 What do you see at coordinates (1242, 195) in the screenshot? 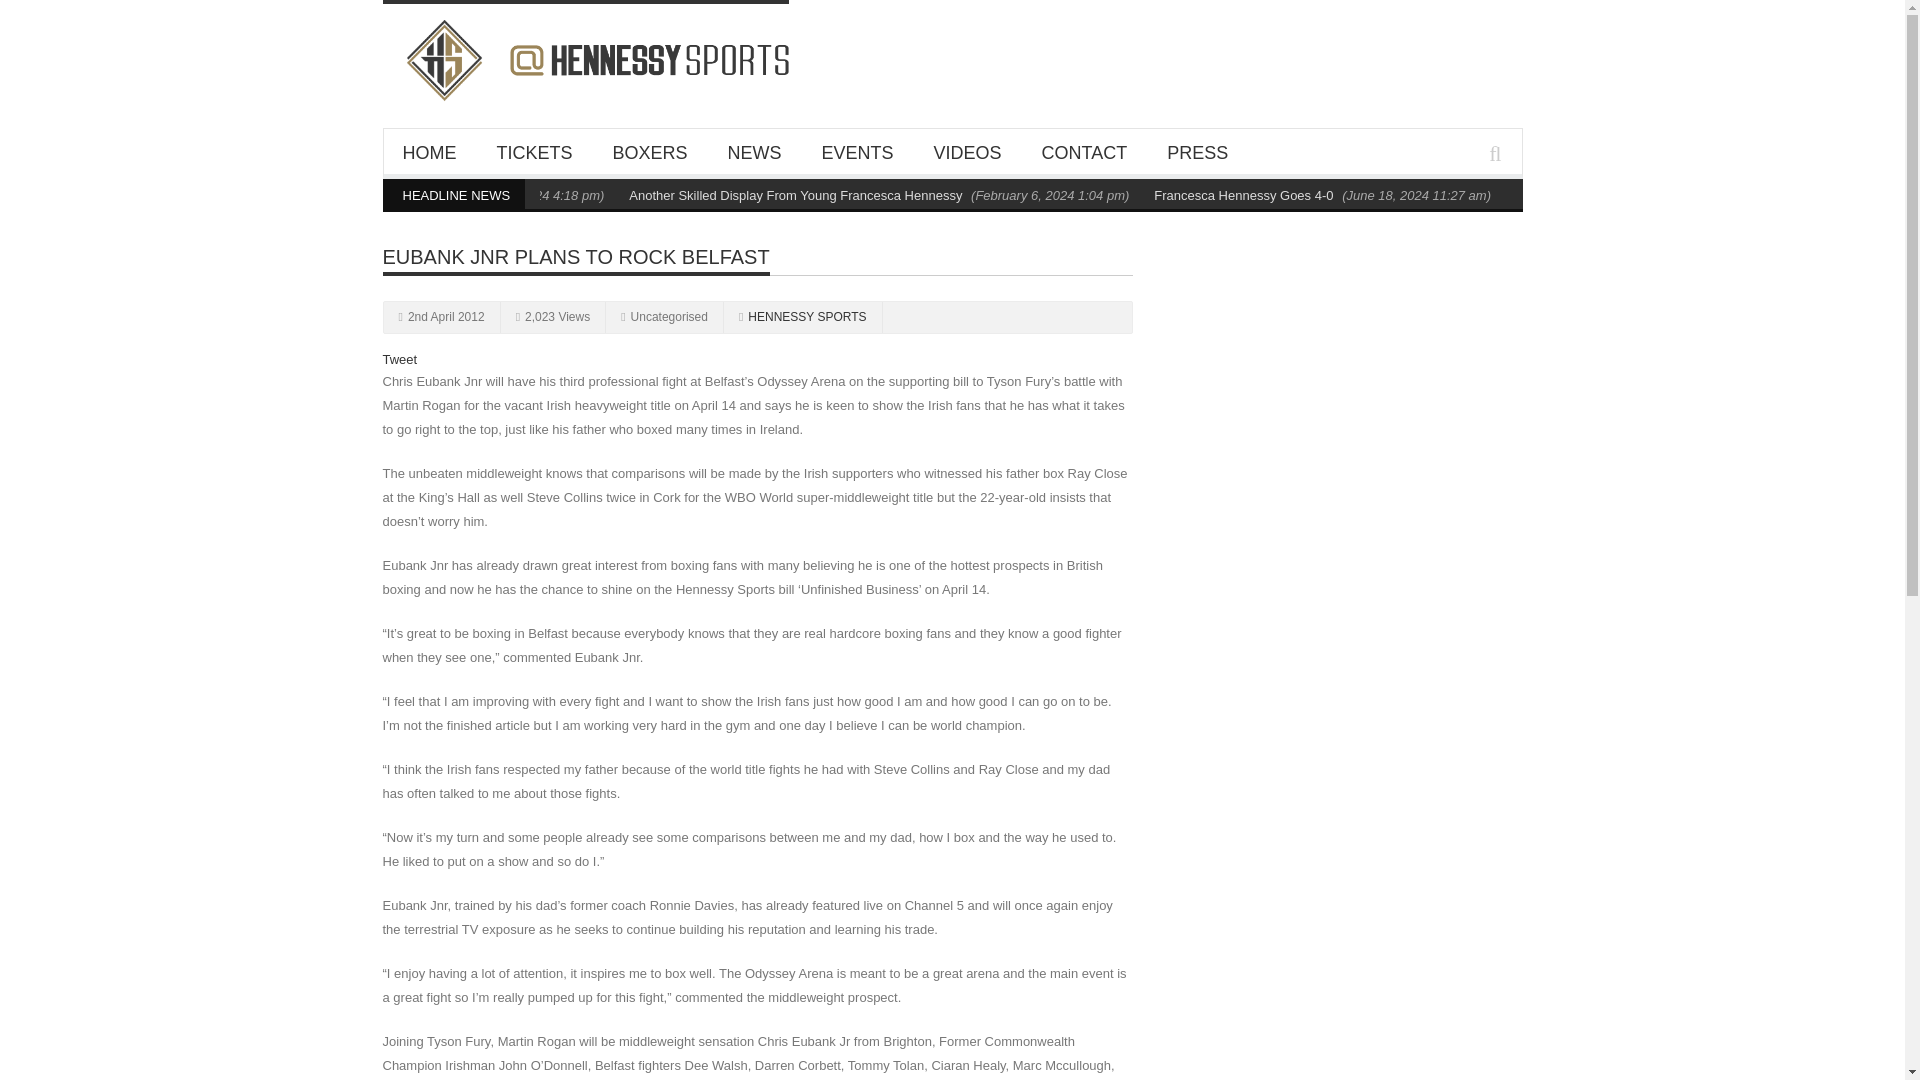
I see `Francesca Hennessy Goes 4-0` at bounding box center [1242, 195].